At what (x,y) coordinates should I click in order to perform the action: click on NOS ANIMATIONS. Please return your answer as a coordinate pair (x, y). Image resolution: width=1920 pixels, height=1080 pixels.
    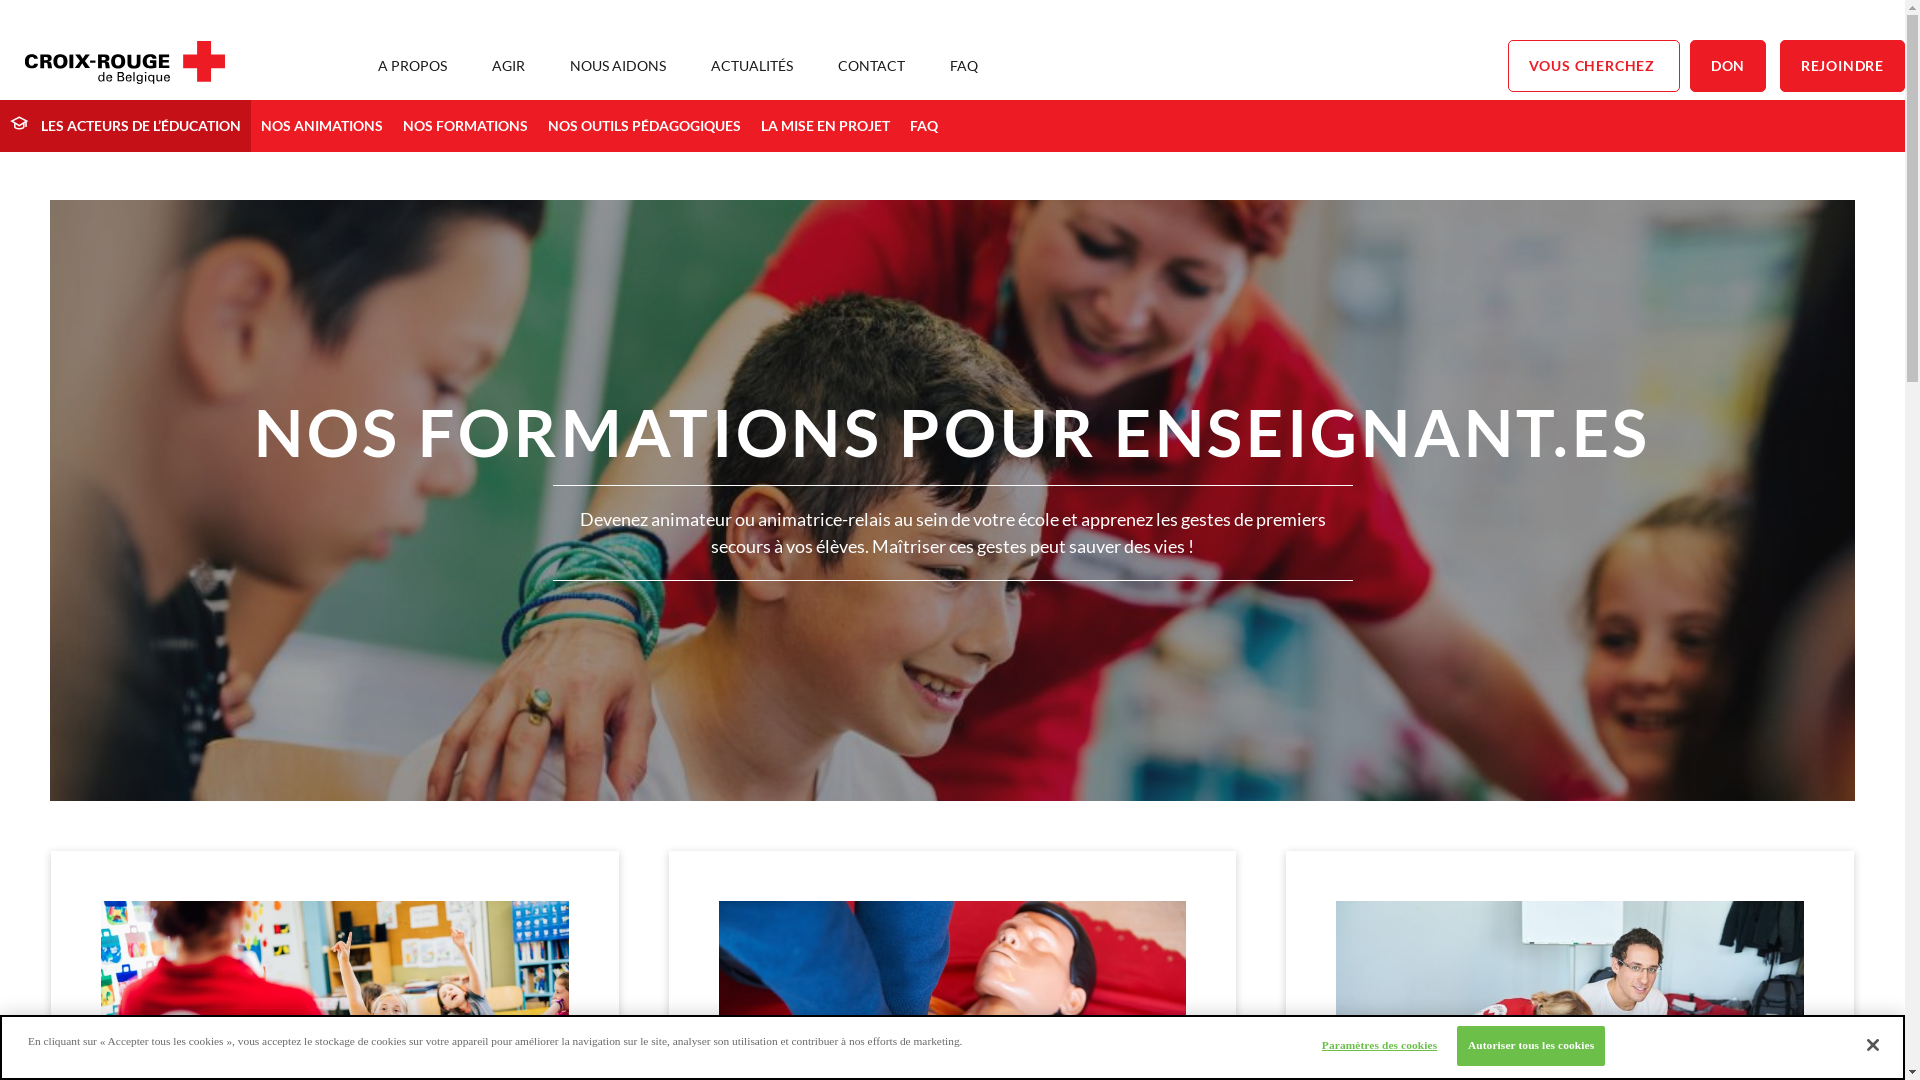
    Looking at the image, I should click on (322, 126).